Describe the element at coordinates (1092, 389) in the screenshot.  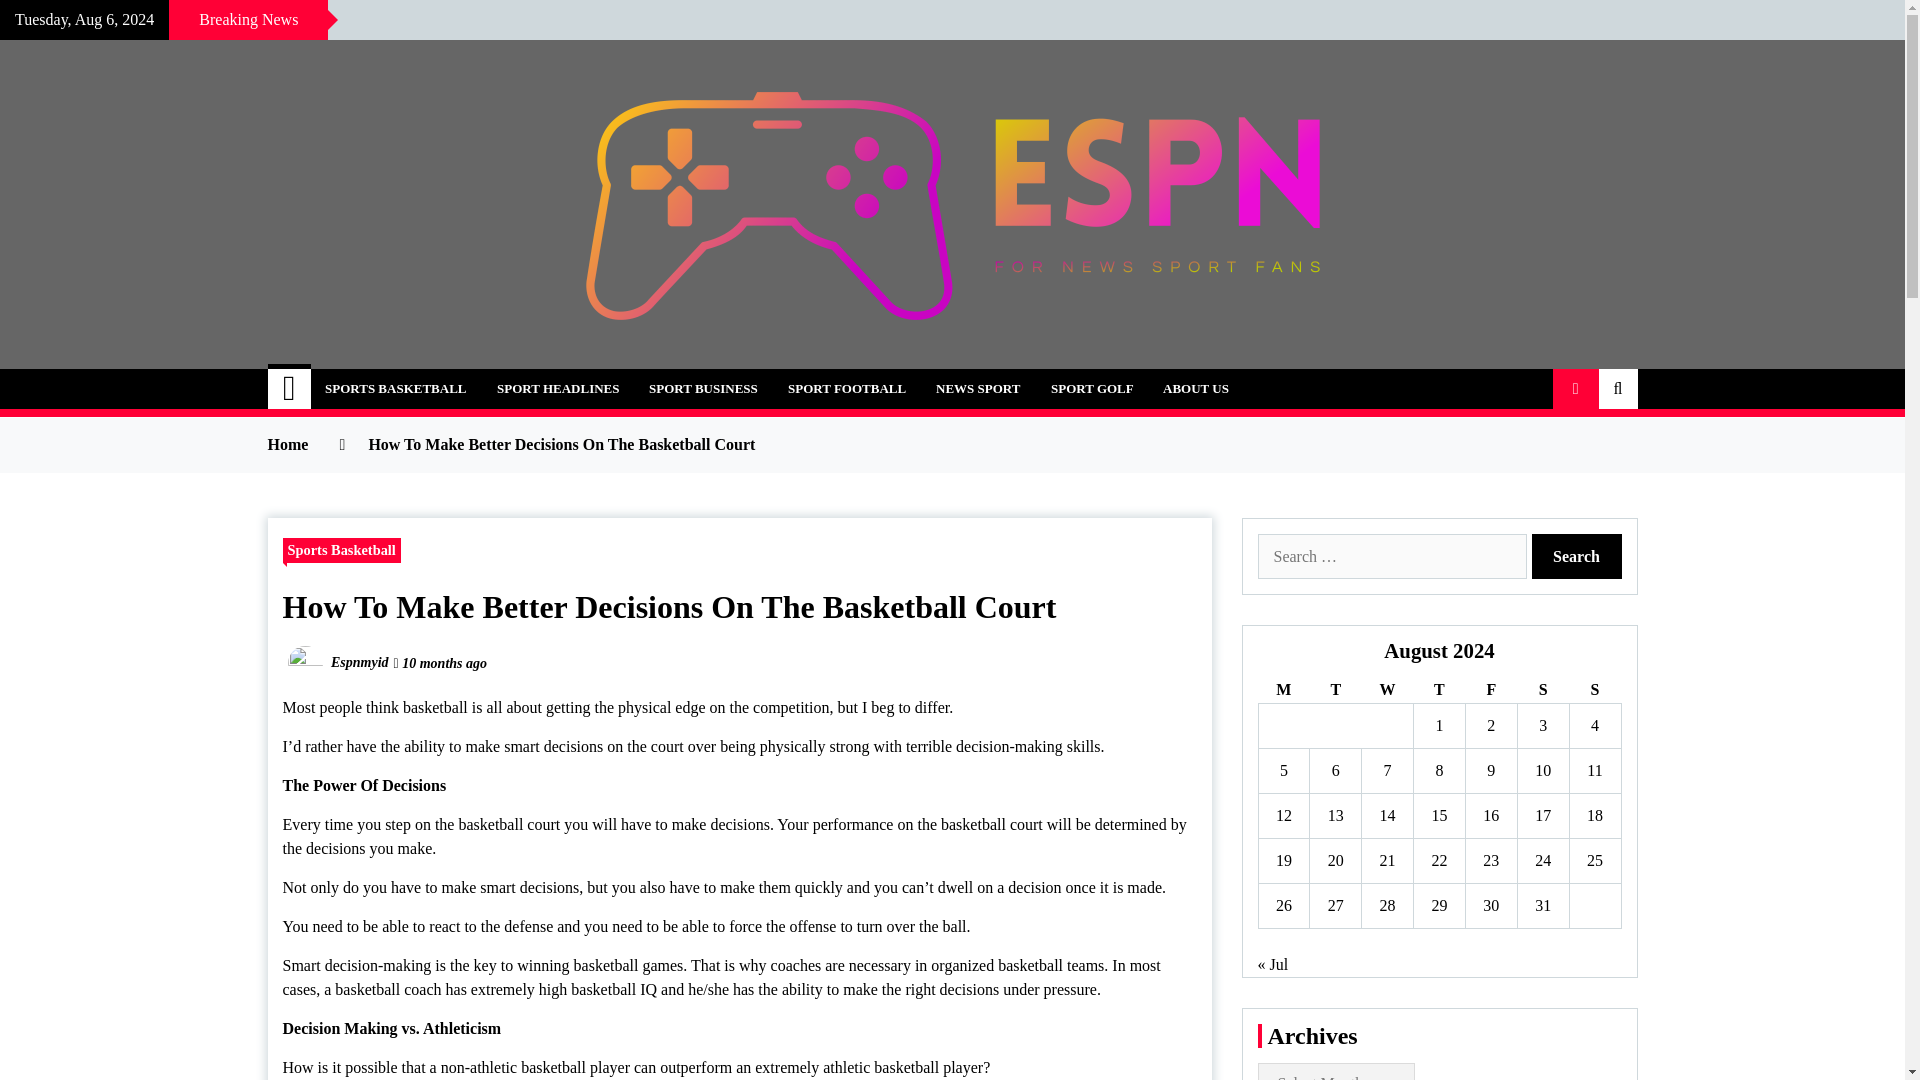
I see `SPORT GOLF` at that location.